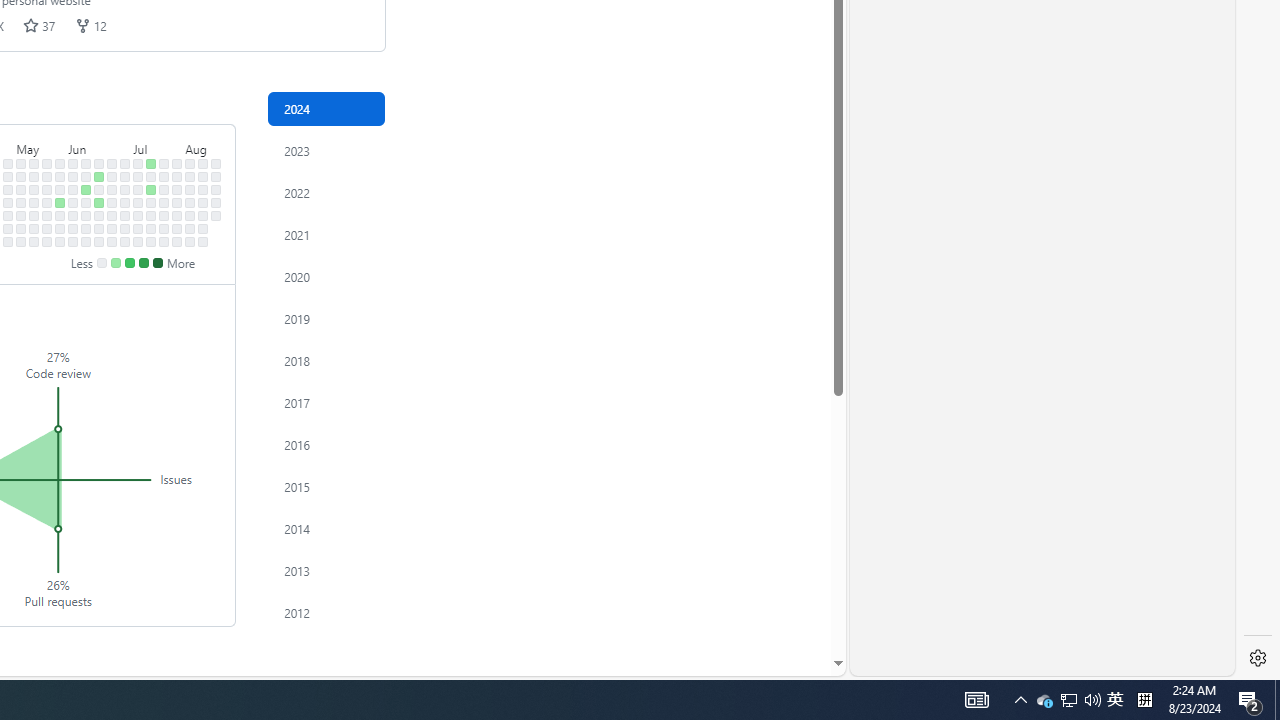 The image size is (1280, 720). What do you see at coordinates (86, 241) in the screenshot?
I see `No contributions on June 15th.` at bounding box center [86, 241].